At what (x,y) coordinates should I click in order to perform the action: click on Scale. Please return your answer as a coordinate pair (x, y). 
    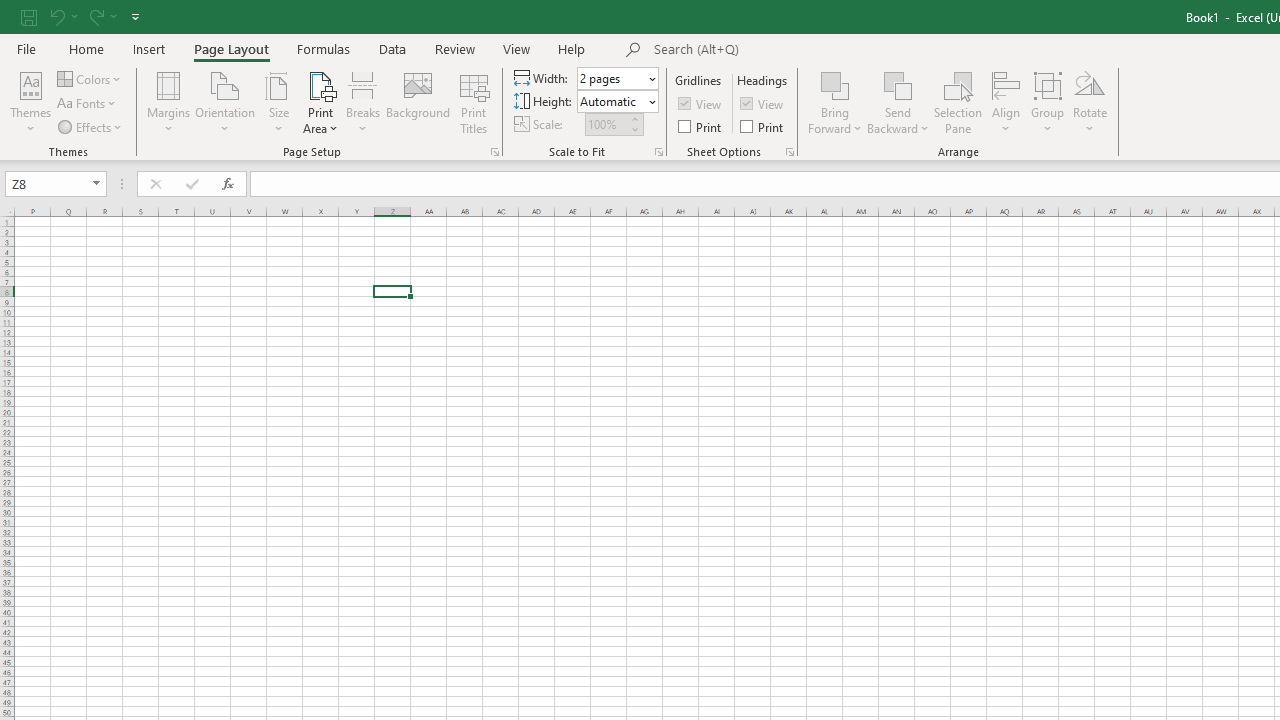
    Looking at the image, I should click on (606, 124).